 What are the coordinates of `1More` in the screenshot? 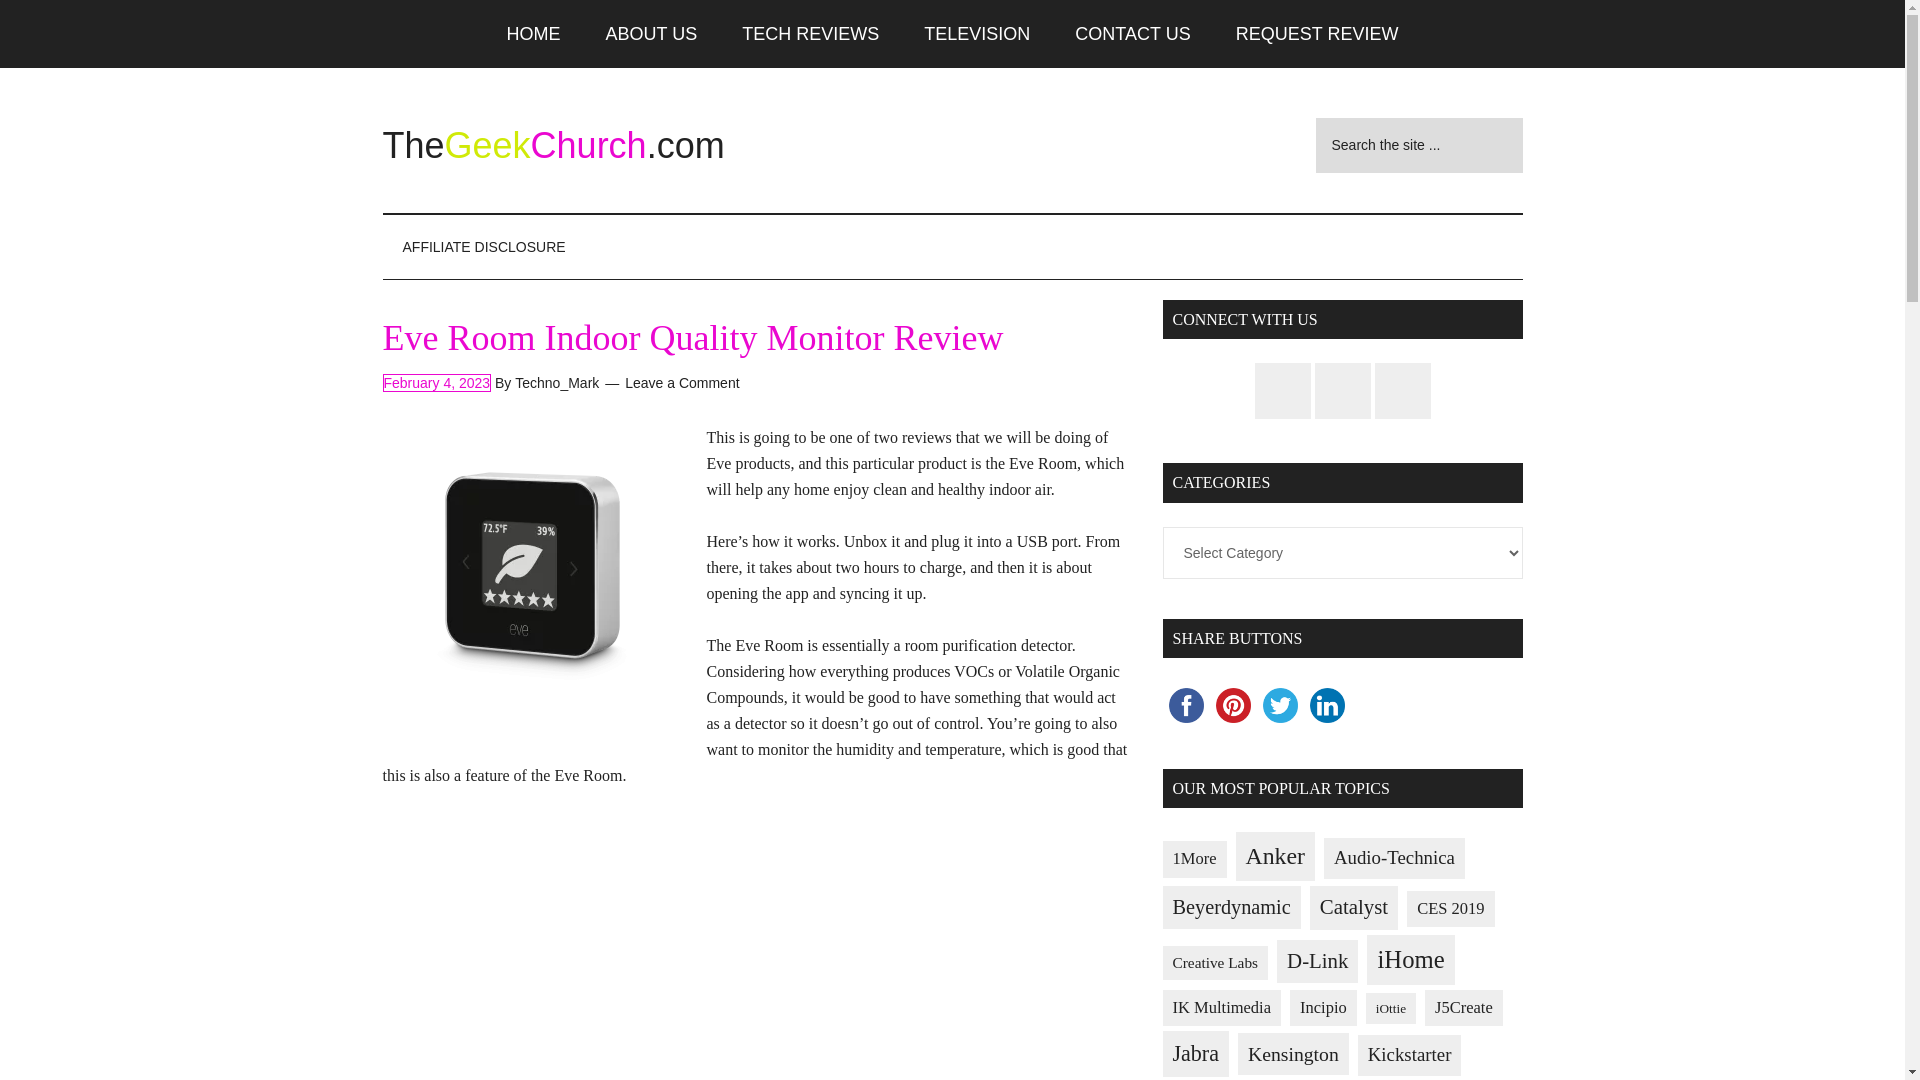 It's located at (1194, 860).